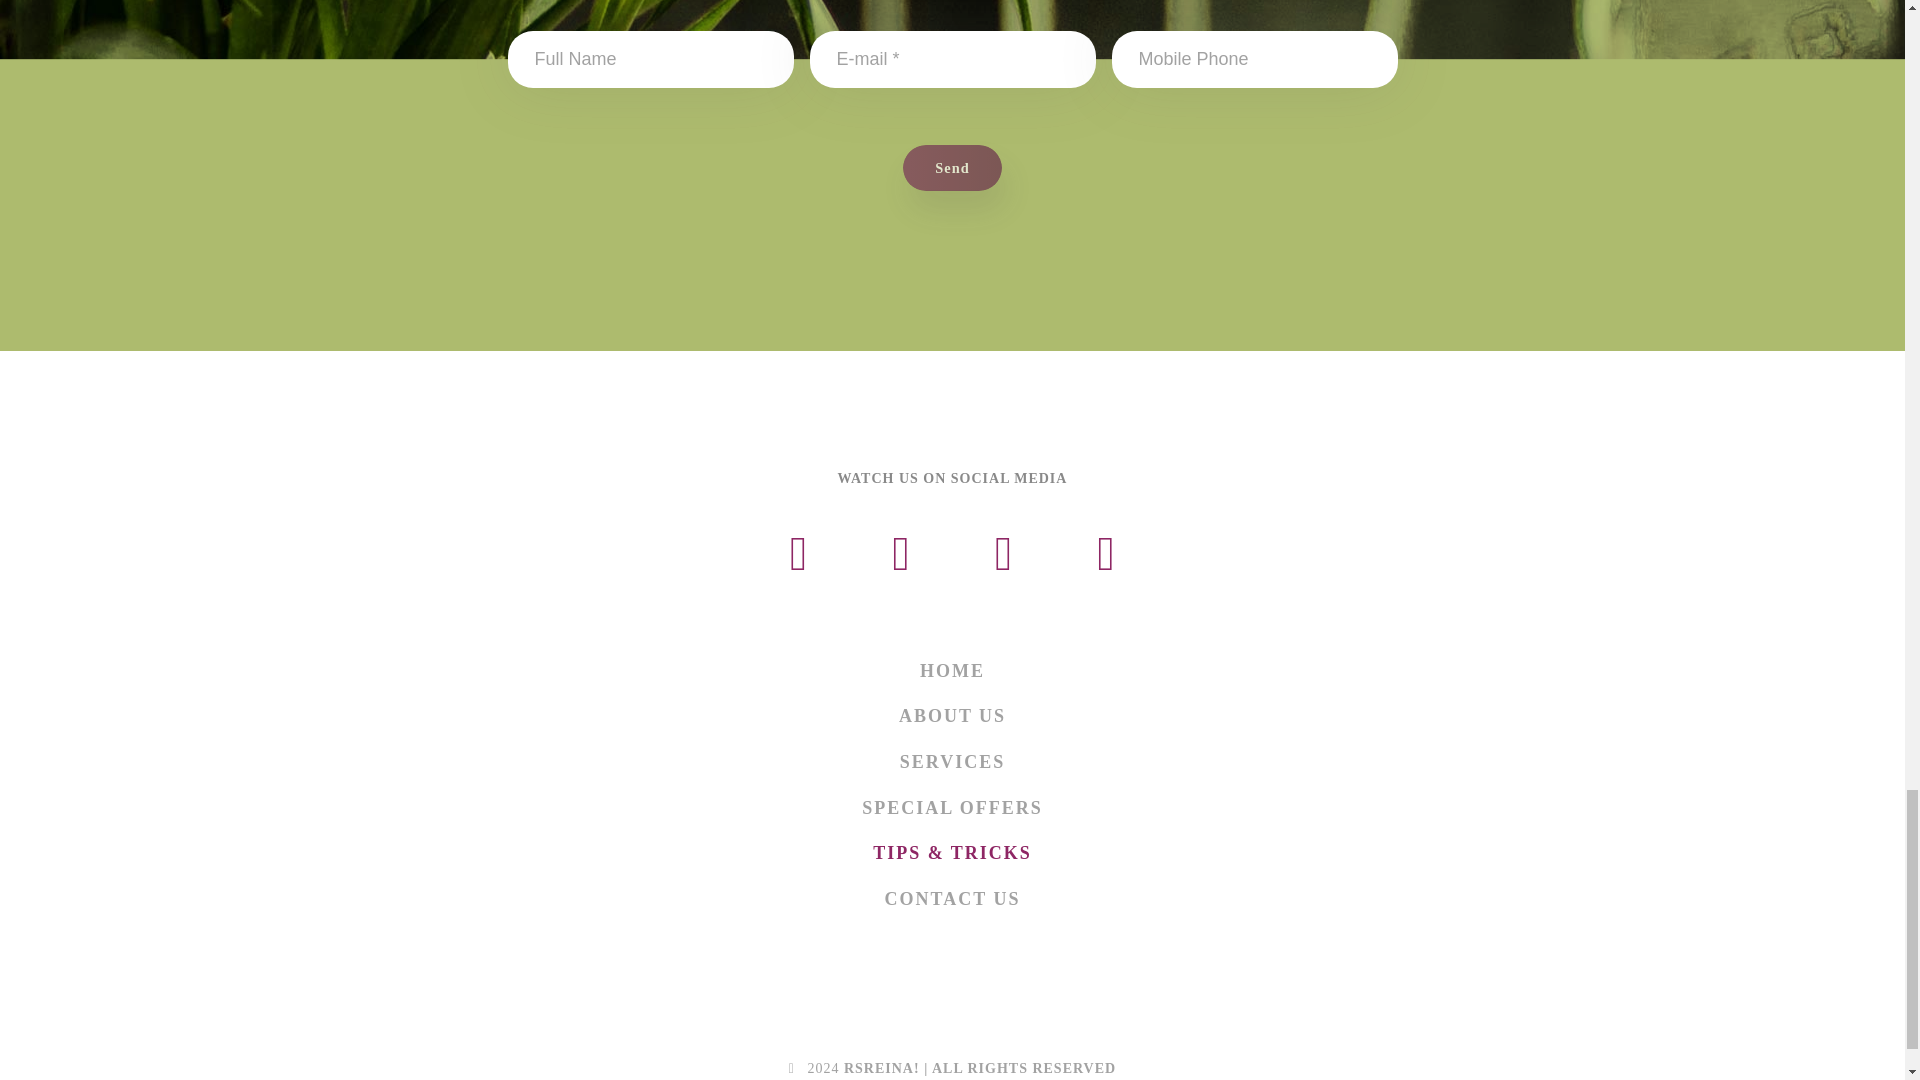  I want to click on HOME, so click(952, 672).